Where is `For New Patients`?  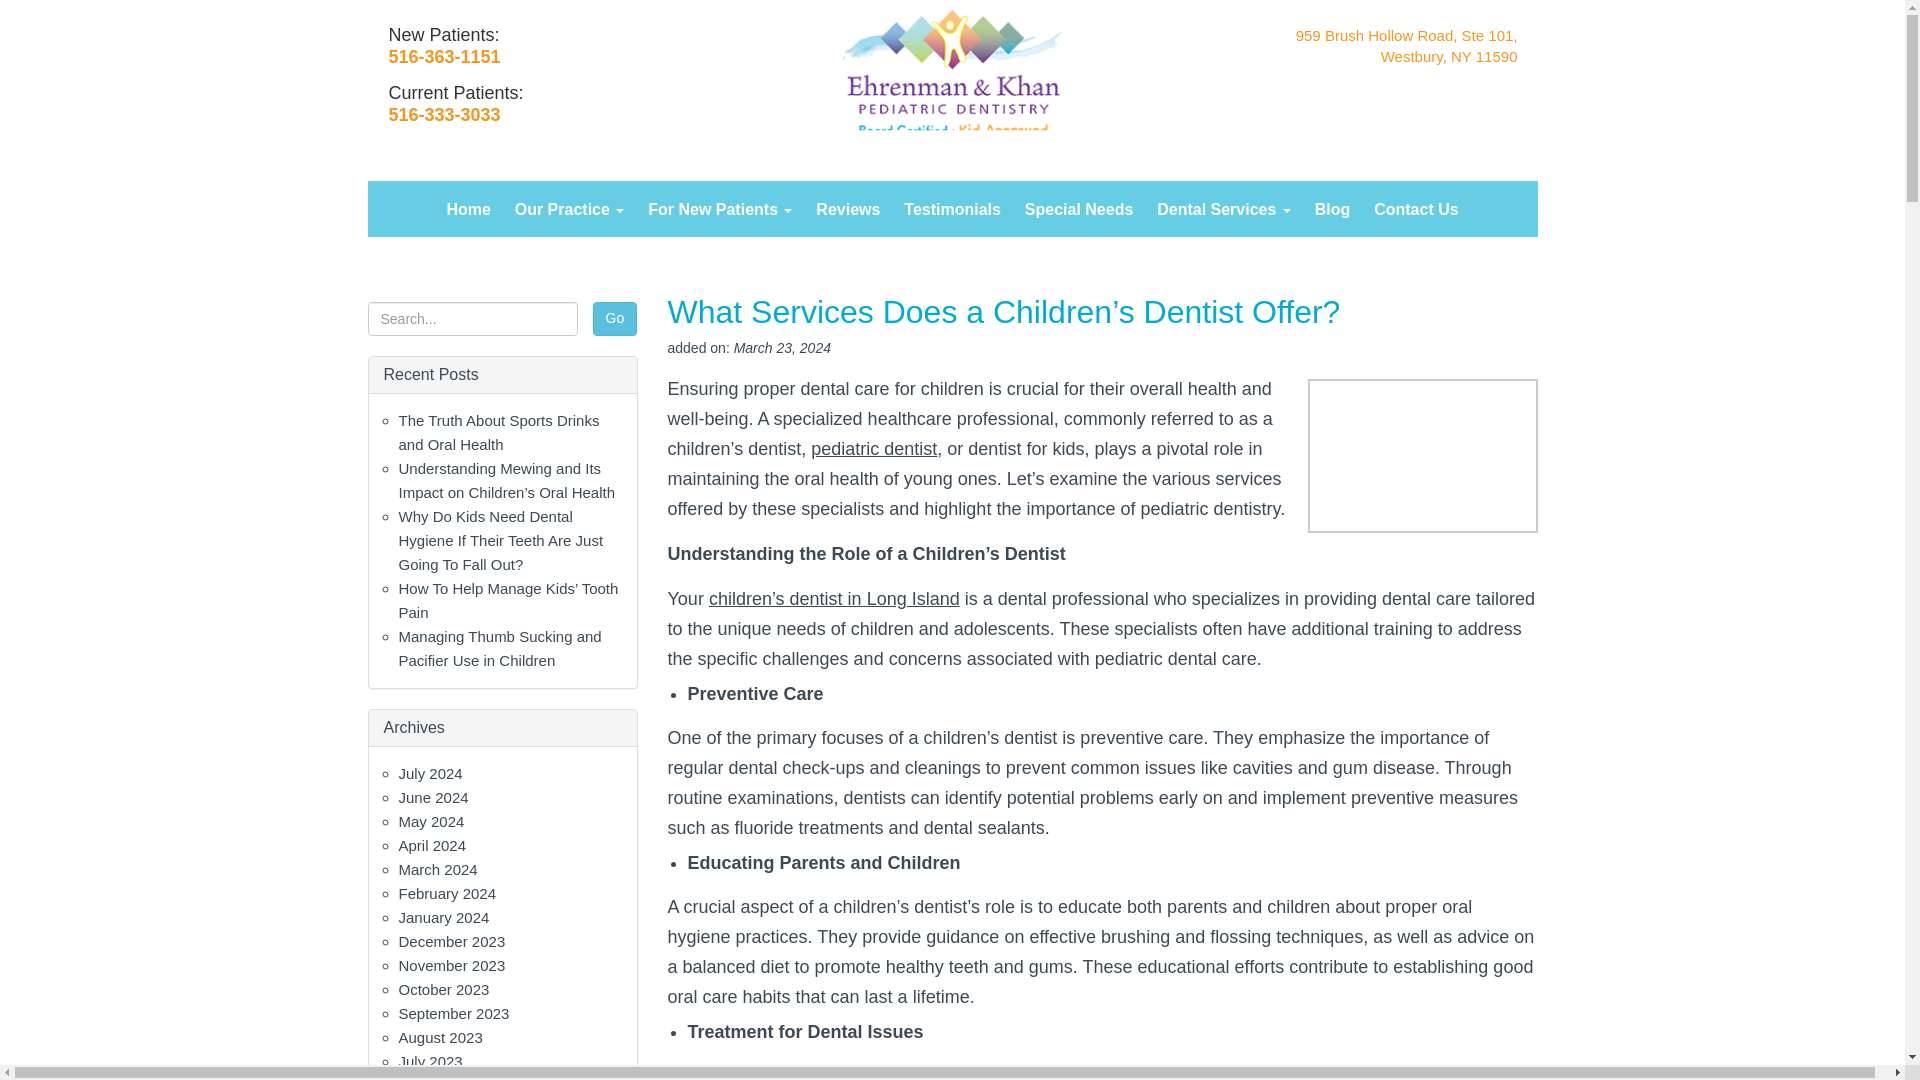 For New Patients is located at coordinates (720, 210).